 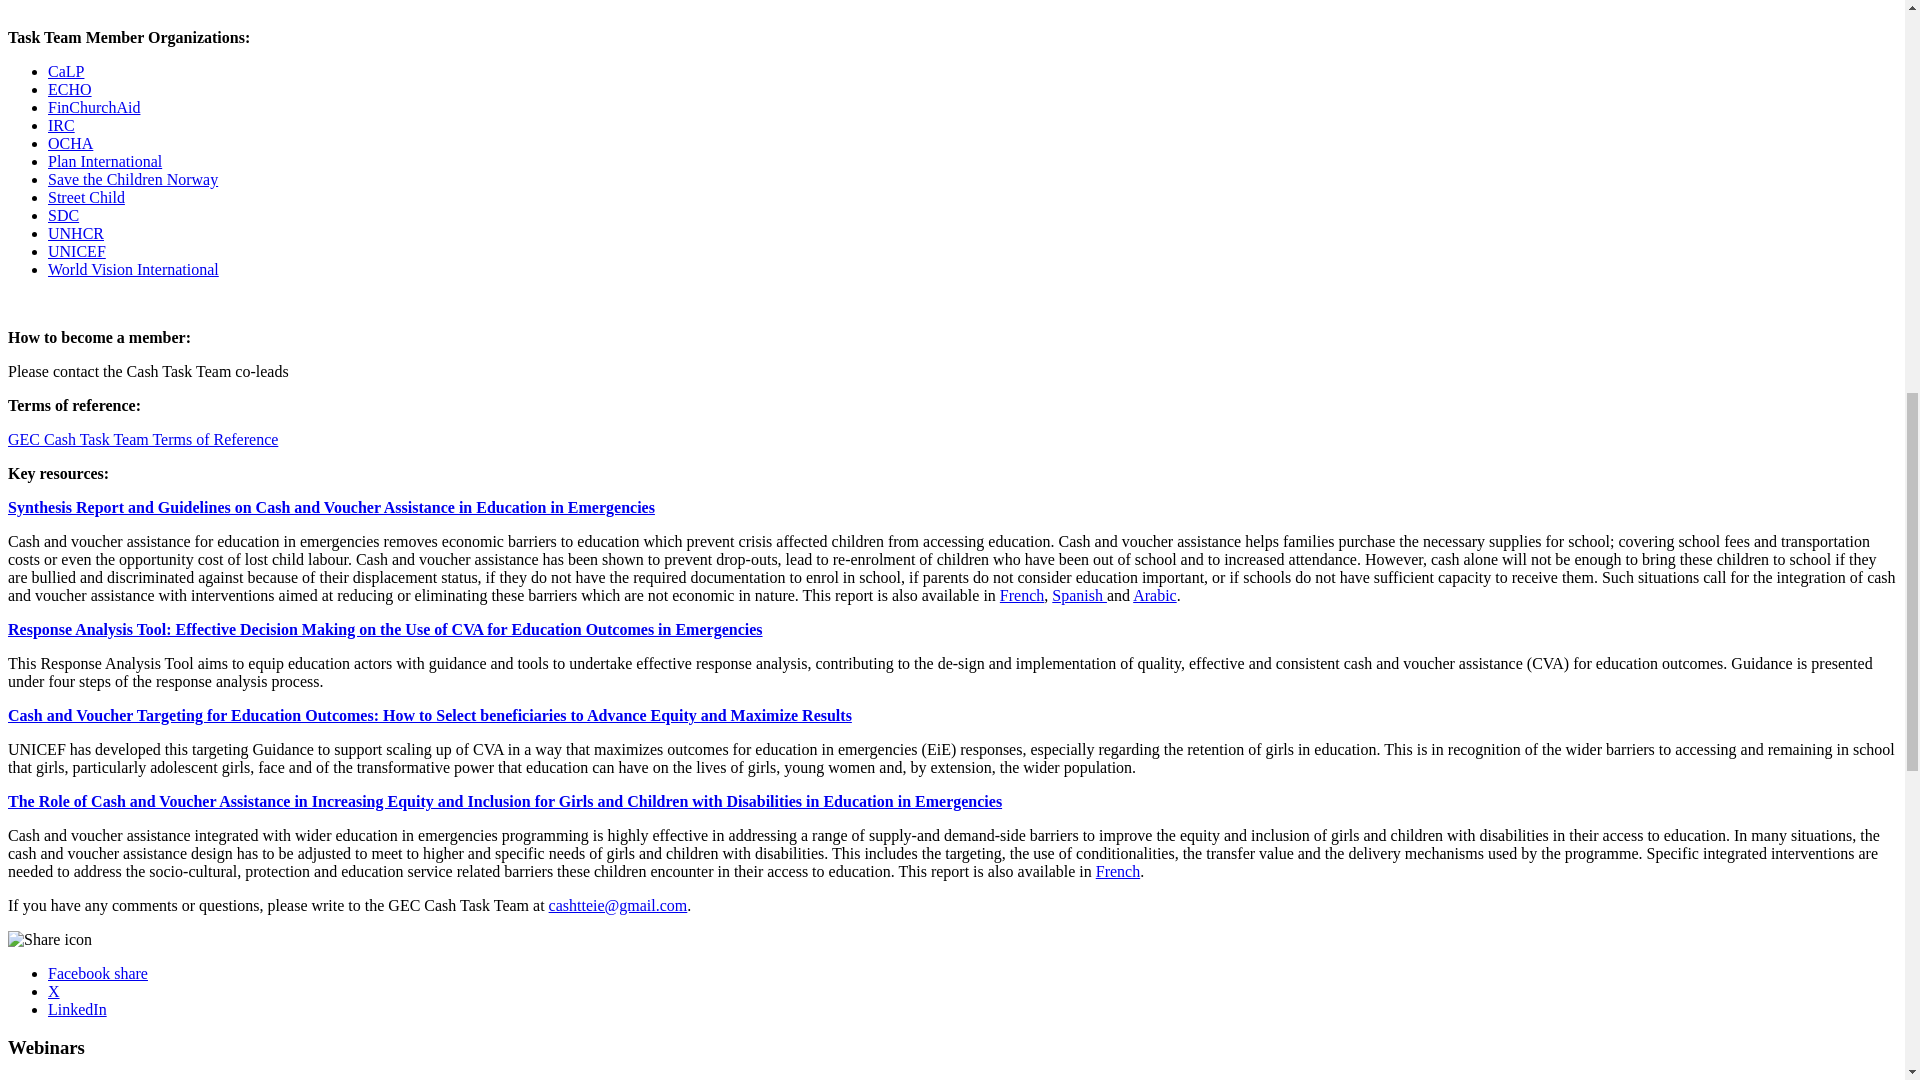 I want to click on FR Equity Study, so click(x=1118, y=871).